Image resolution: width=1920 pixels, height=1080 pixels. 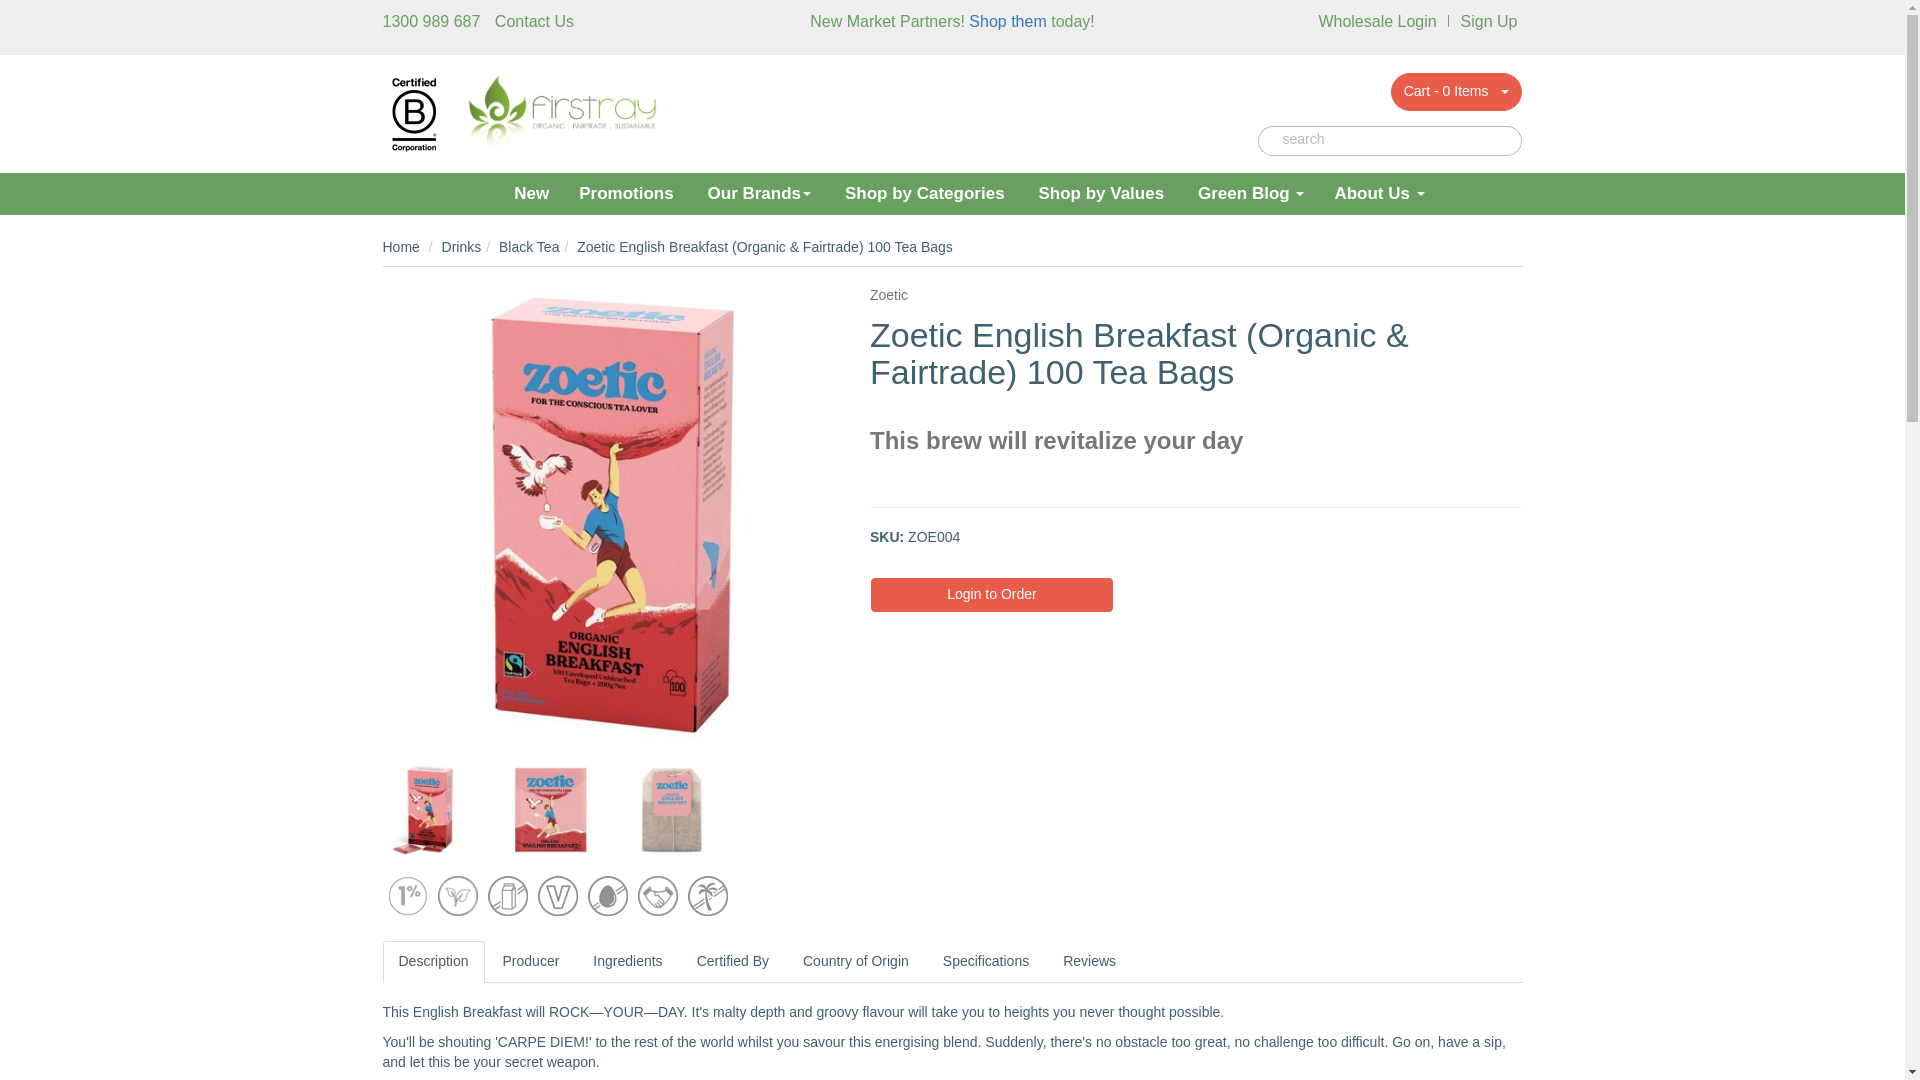 I want to click on Sign Up, so click(x=1490, y=21).